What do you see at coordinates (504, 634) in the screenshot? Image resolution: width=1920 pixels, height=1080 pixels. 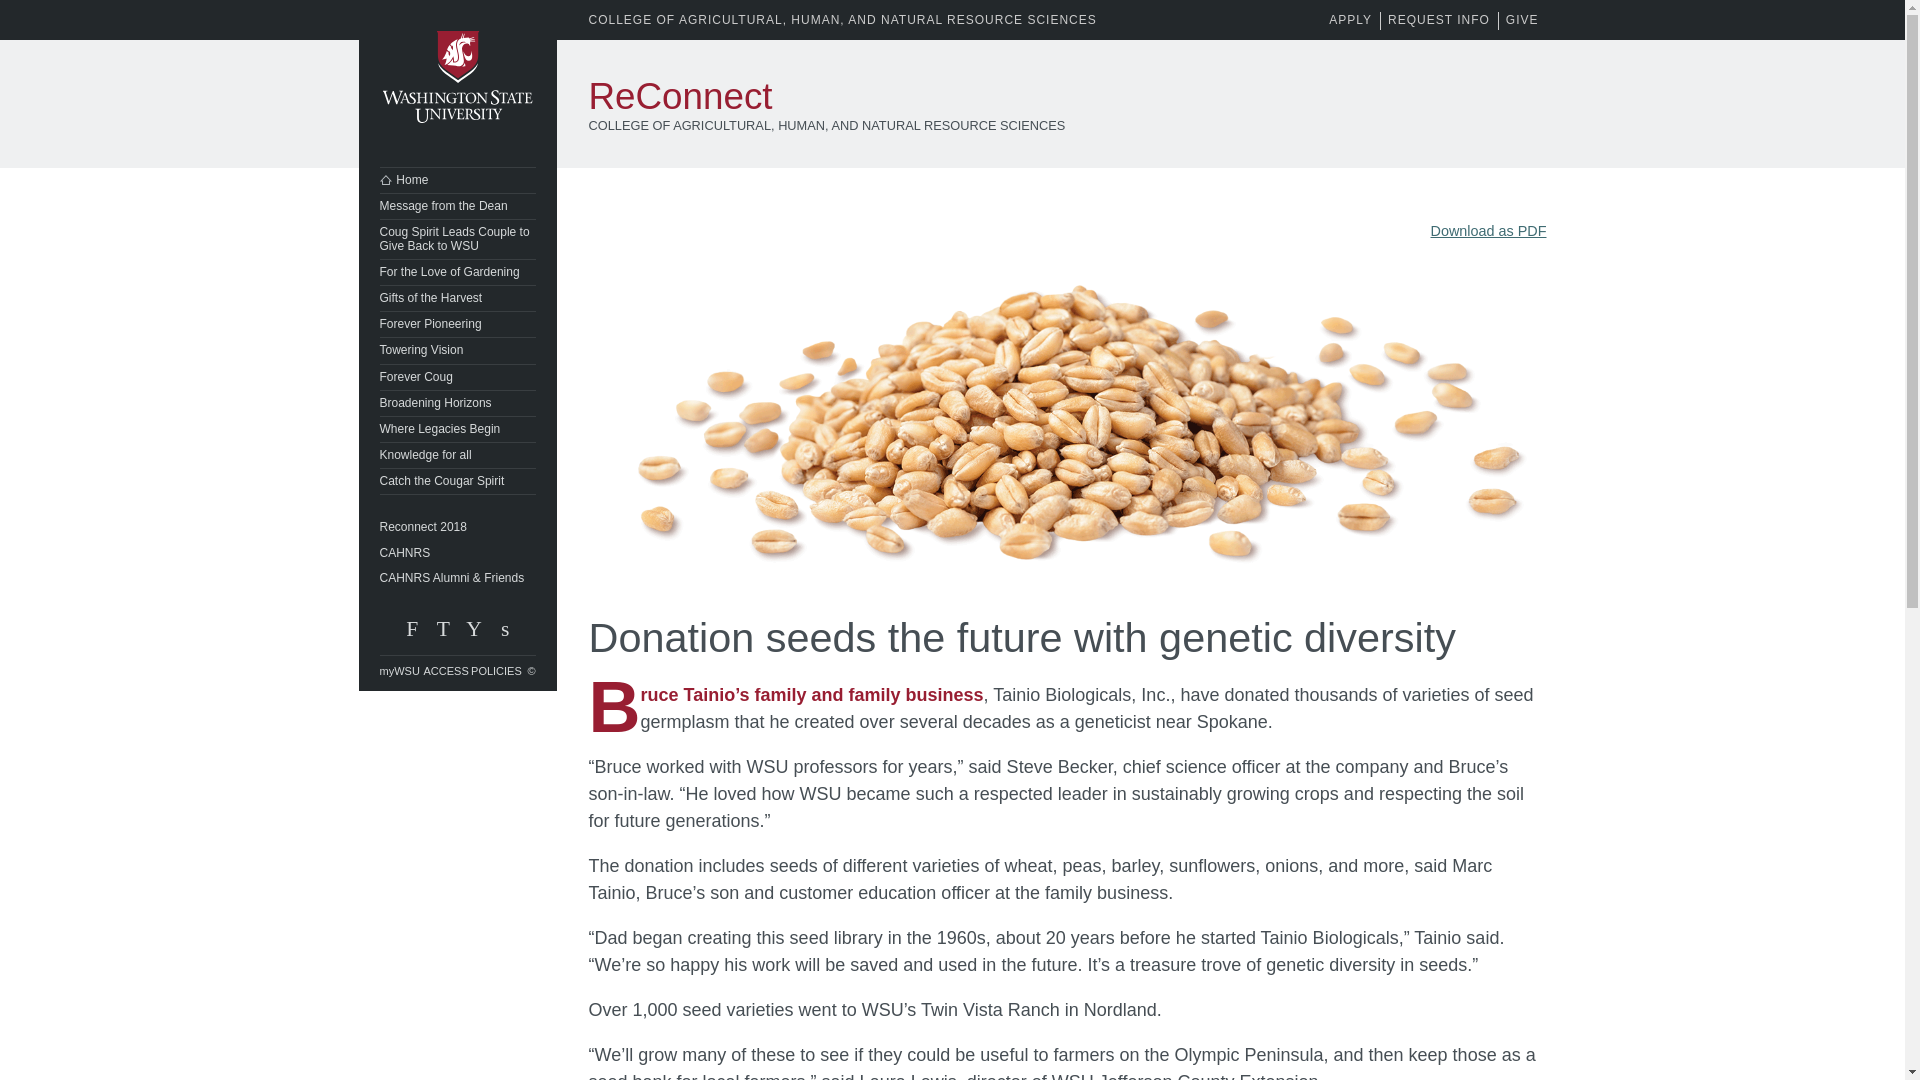 I see `Social media at WSU` at bounding box center [504, 634].